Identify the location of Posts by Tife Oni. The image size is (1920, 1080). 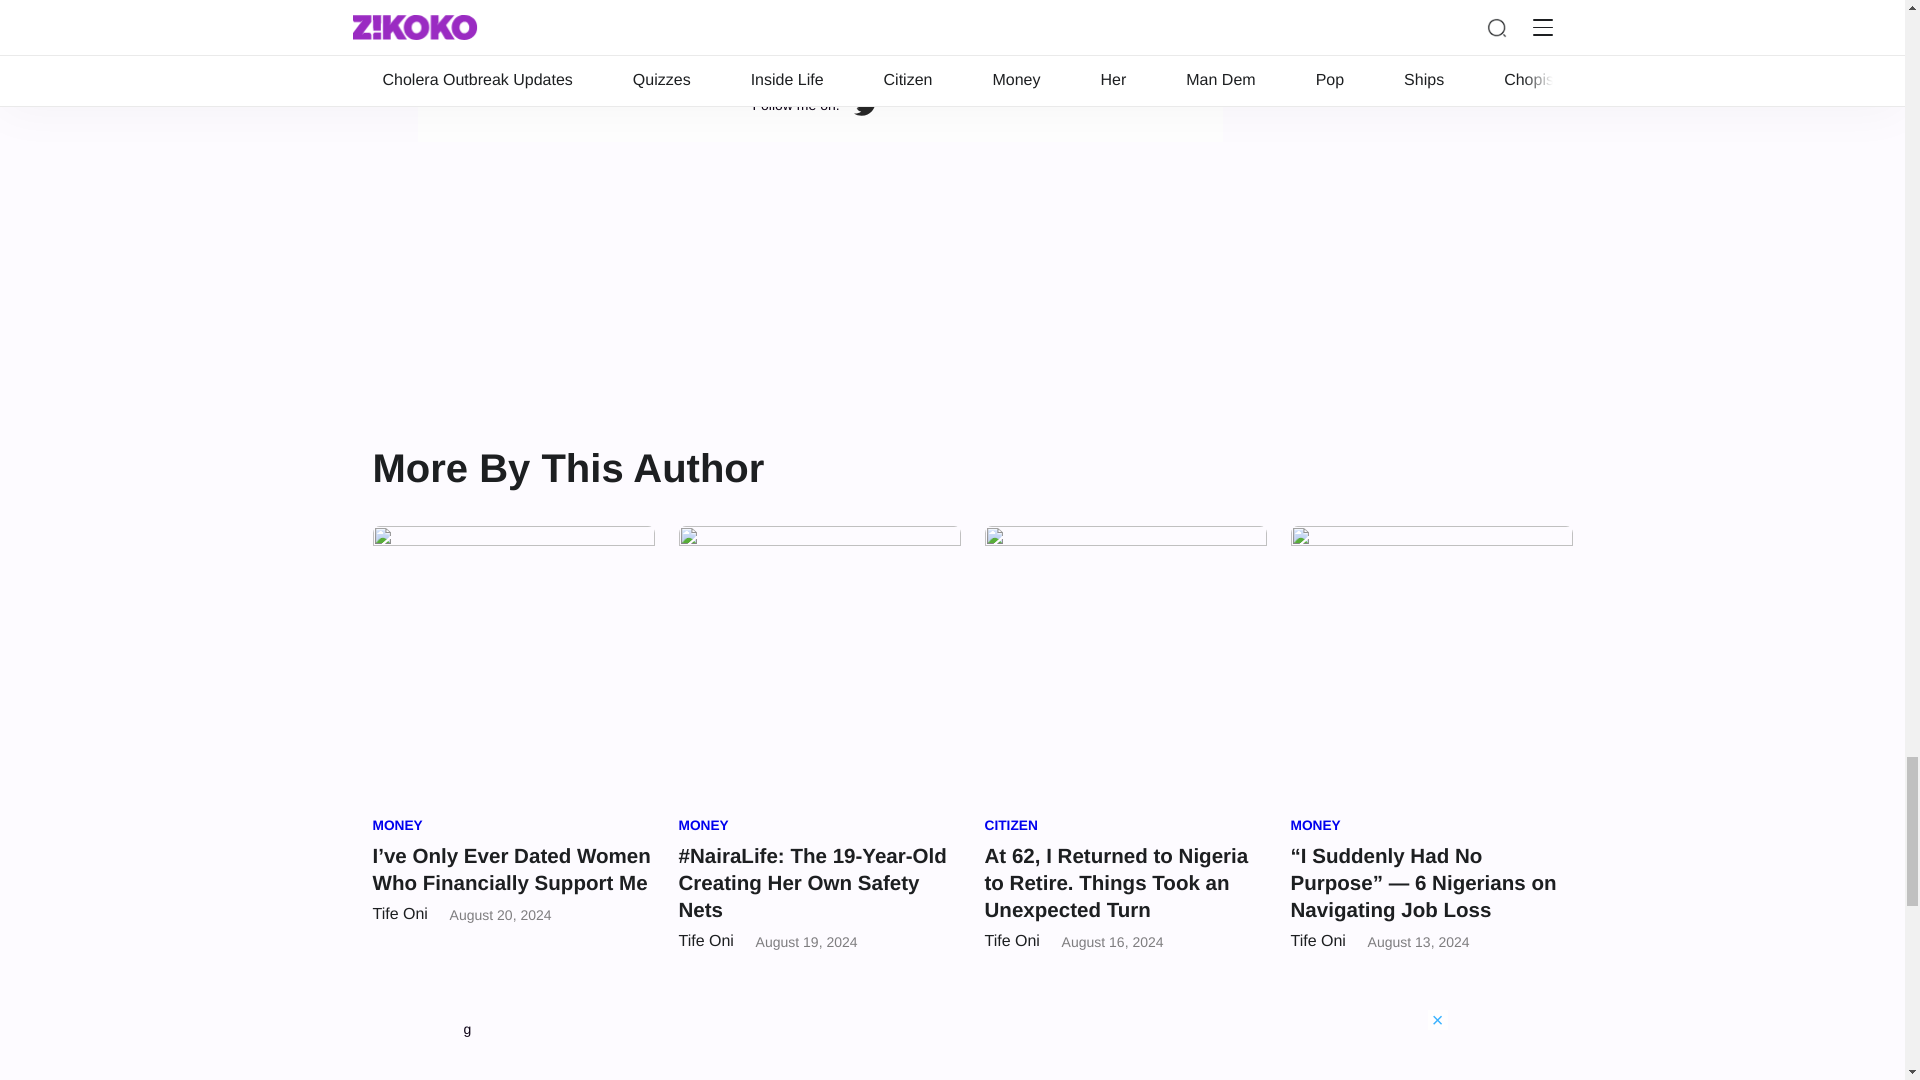
(1010, 942).